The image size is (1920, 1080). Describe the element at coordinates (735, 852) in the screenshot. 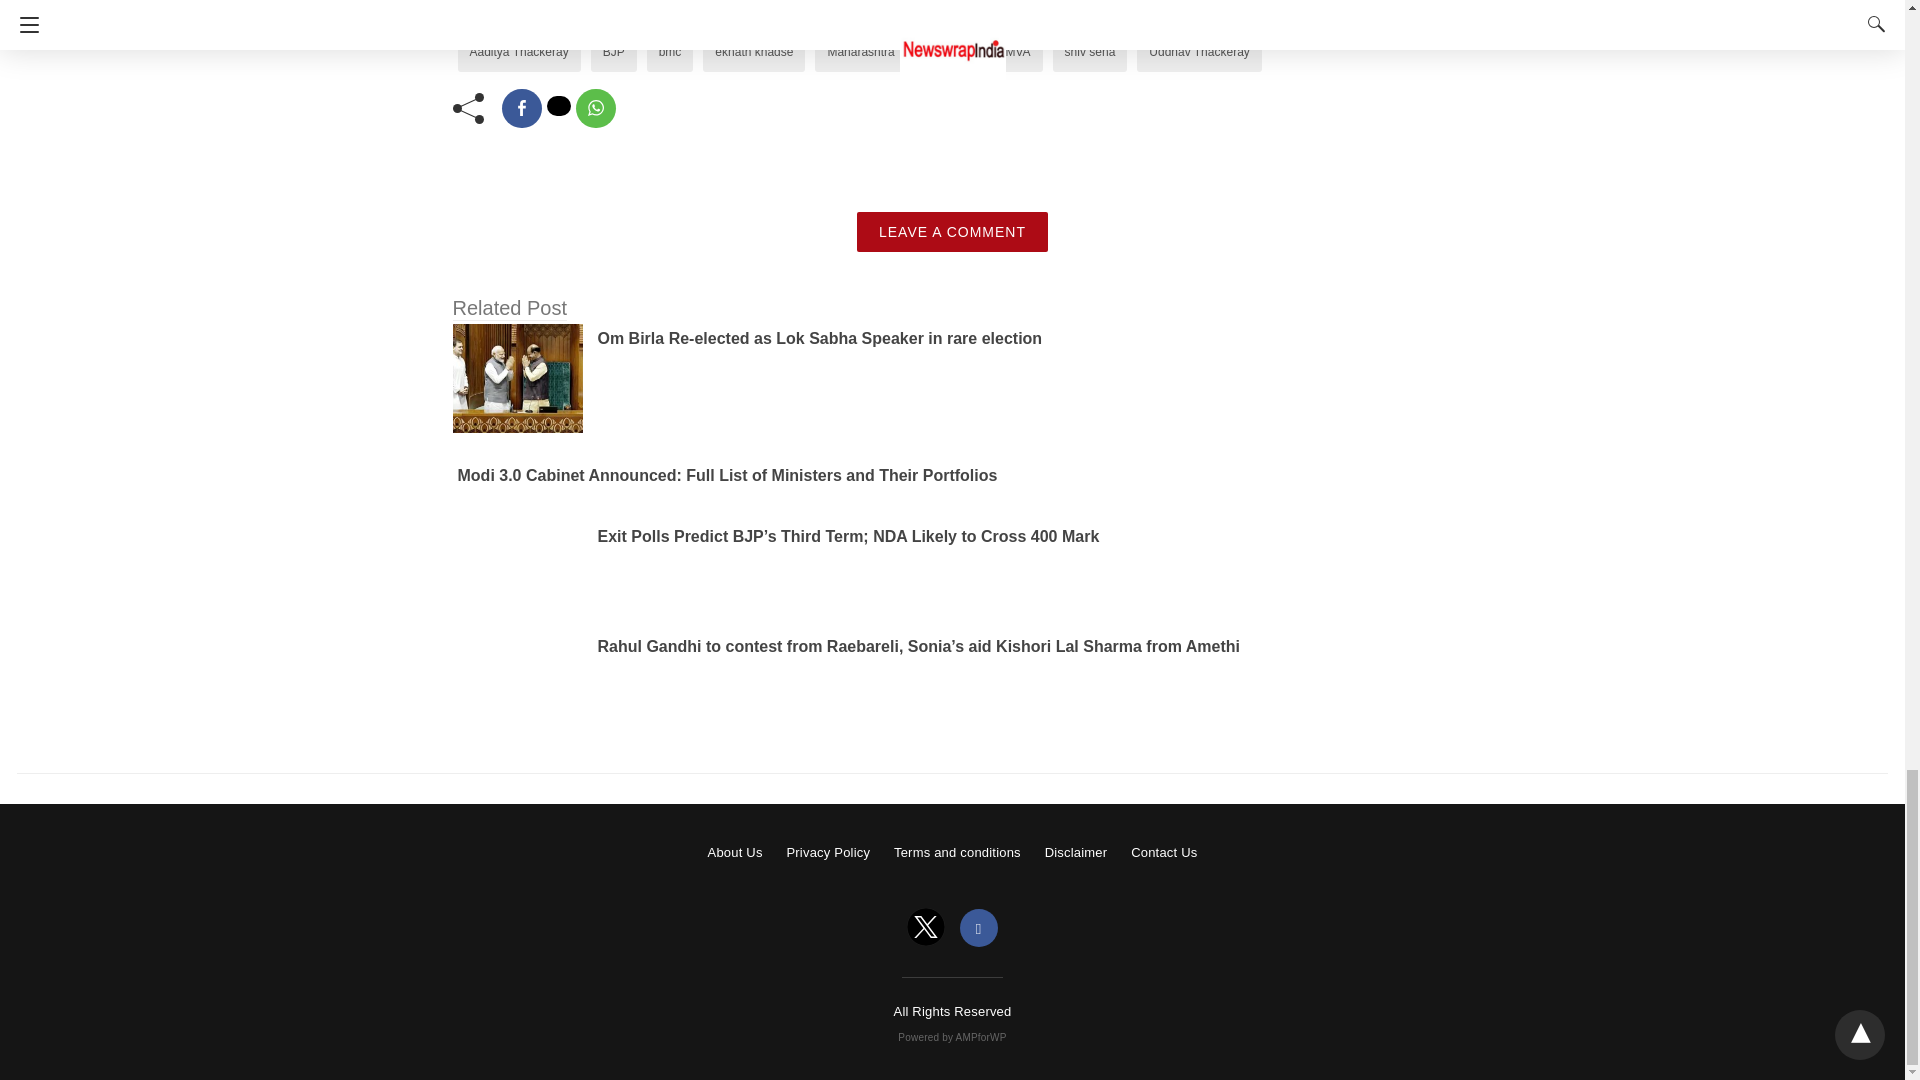

I see `About Us` at that location.